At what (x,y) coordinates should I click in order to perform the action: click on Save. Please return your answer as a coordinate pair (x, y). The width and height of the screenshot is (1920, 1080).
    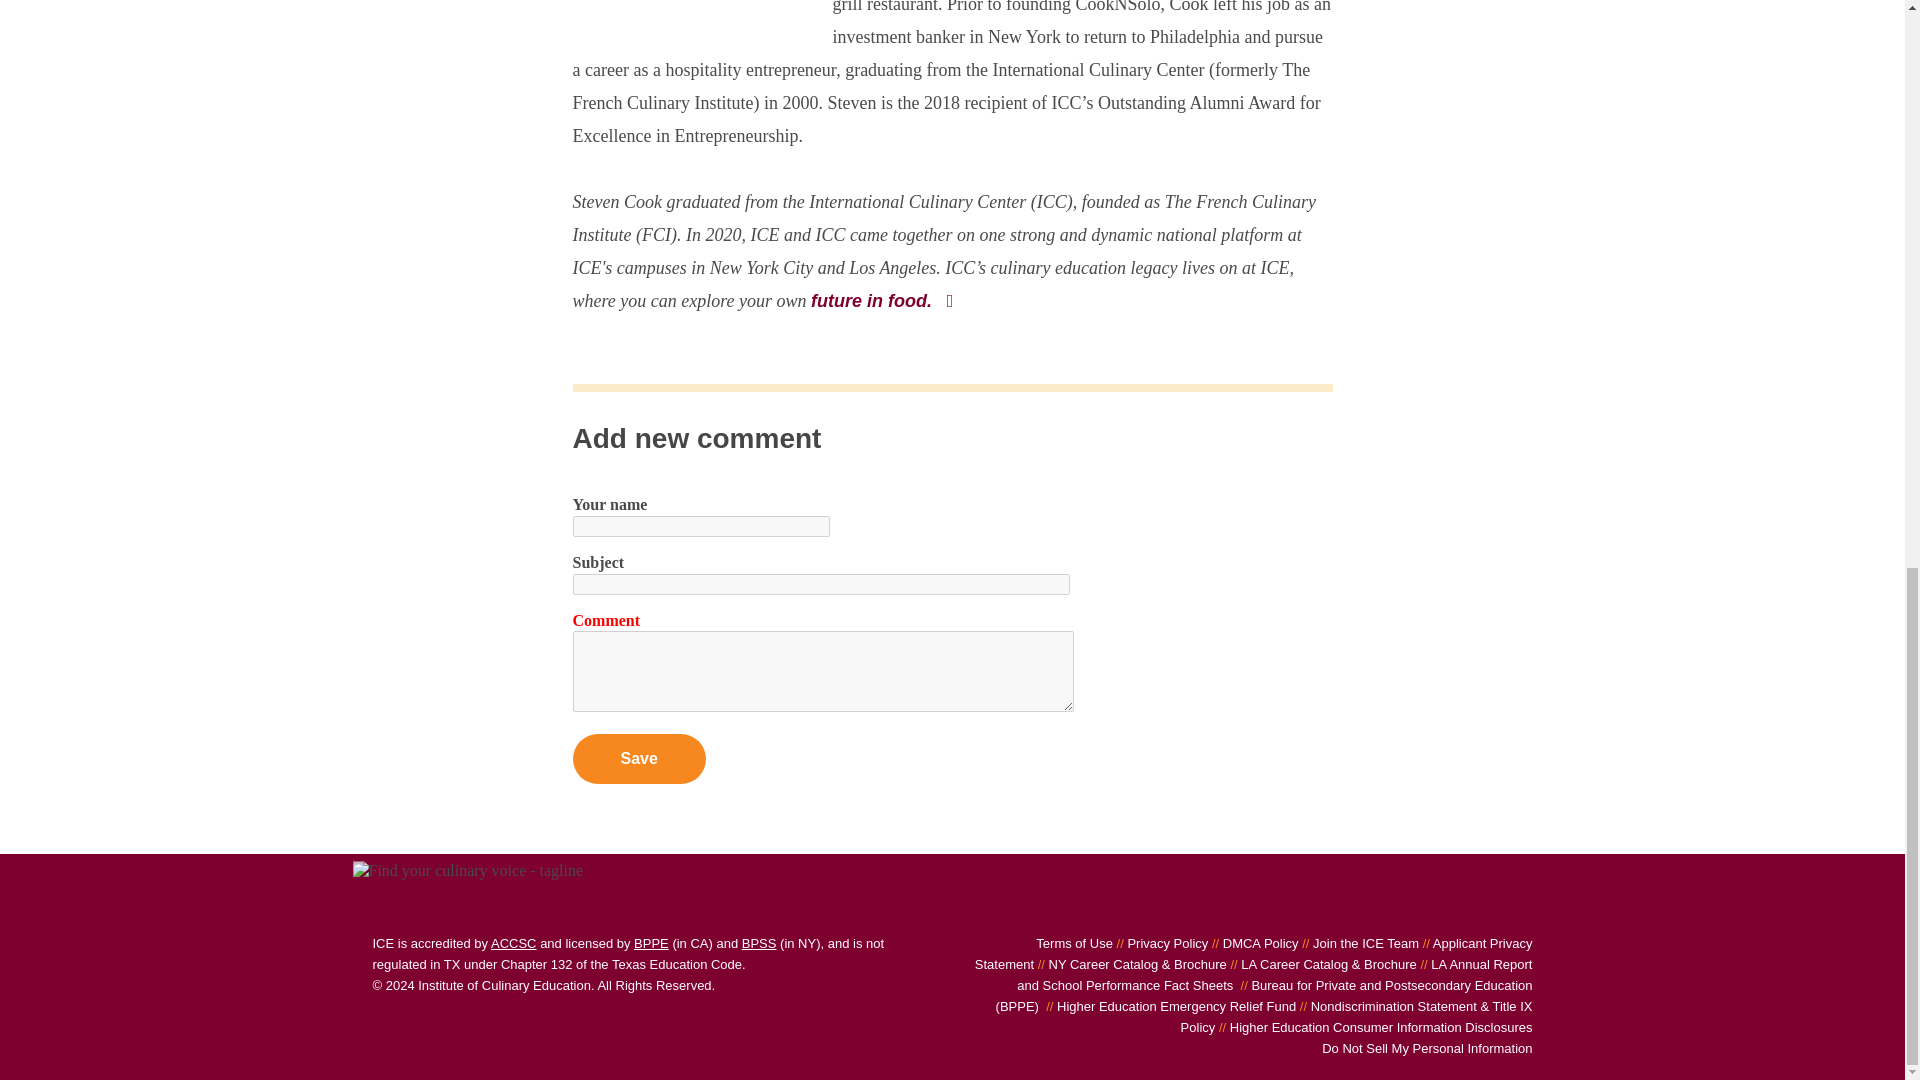
    Looking at the image, I should click on (638, 759).